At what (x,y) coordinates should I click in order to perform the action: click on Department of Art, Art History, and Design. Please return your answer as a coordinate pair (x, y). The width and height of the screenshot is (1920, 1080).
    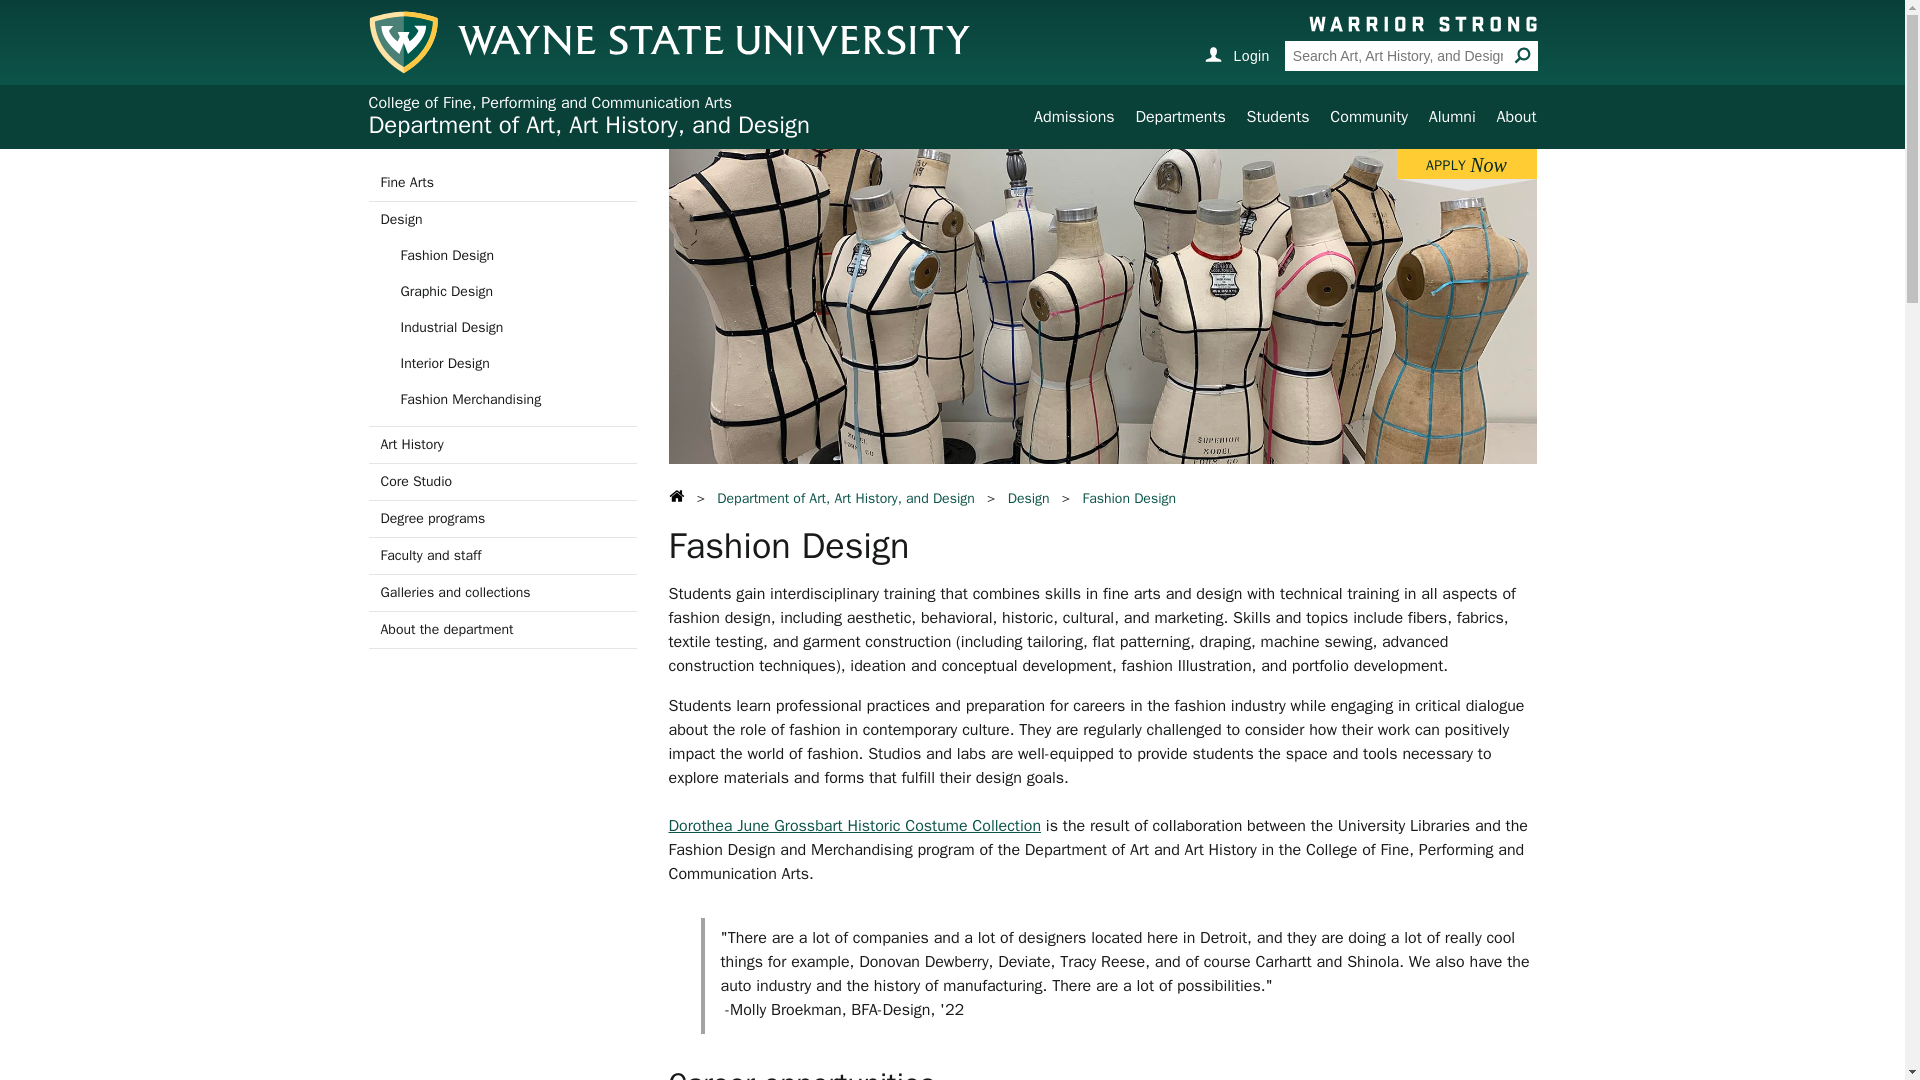
    Looking at the image, I should click on (588, 125).